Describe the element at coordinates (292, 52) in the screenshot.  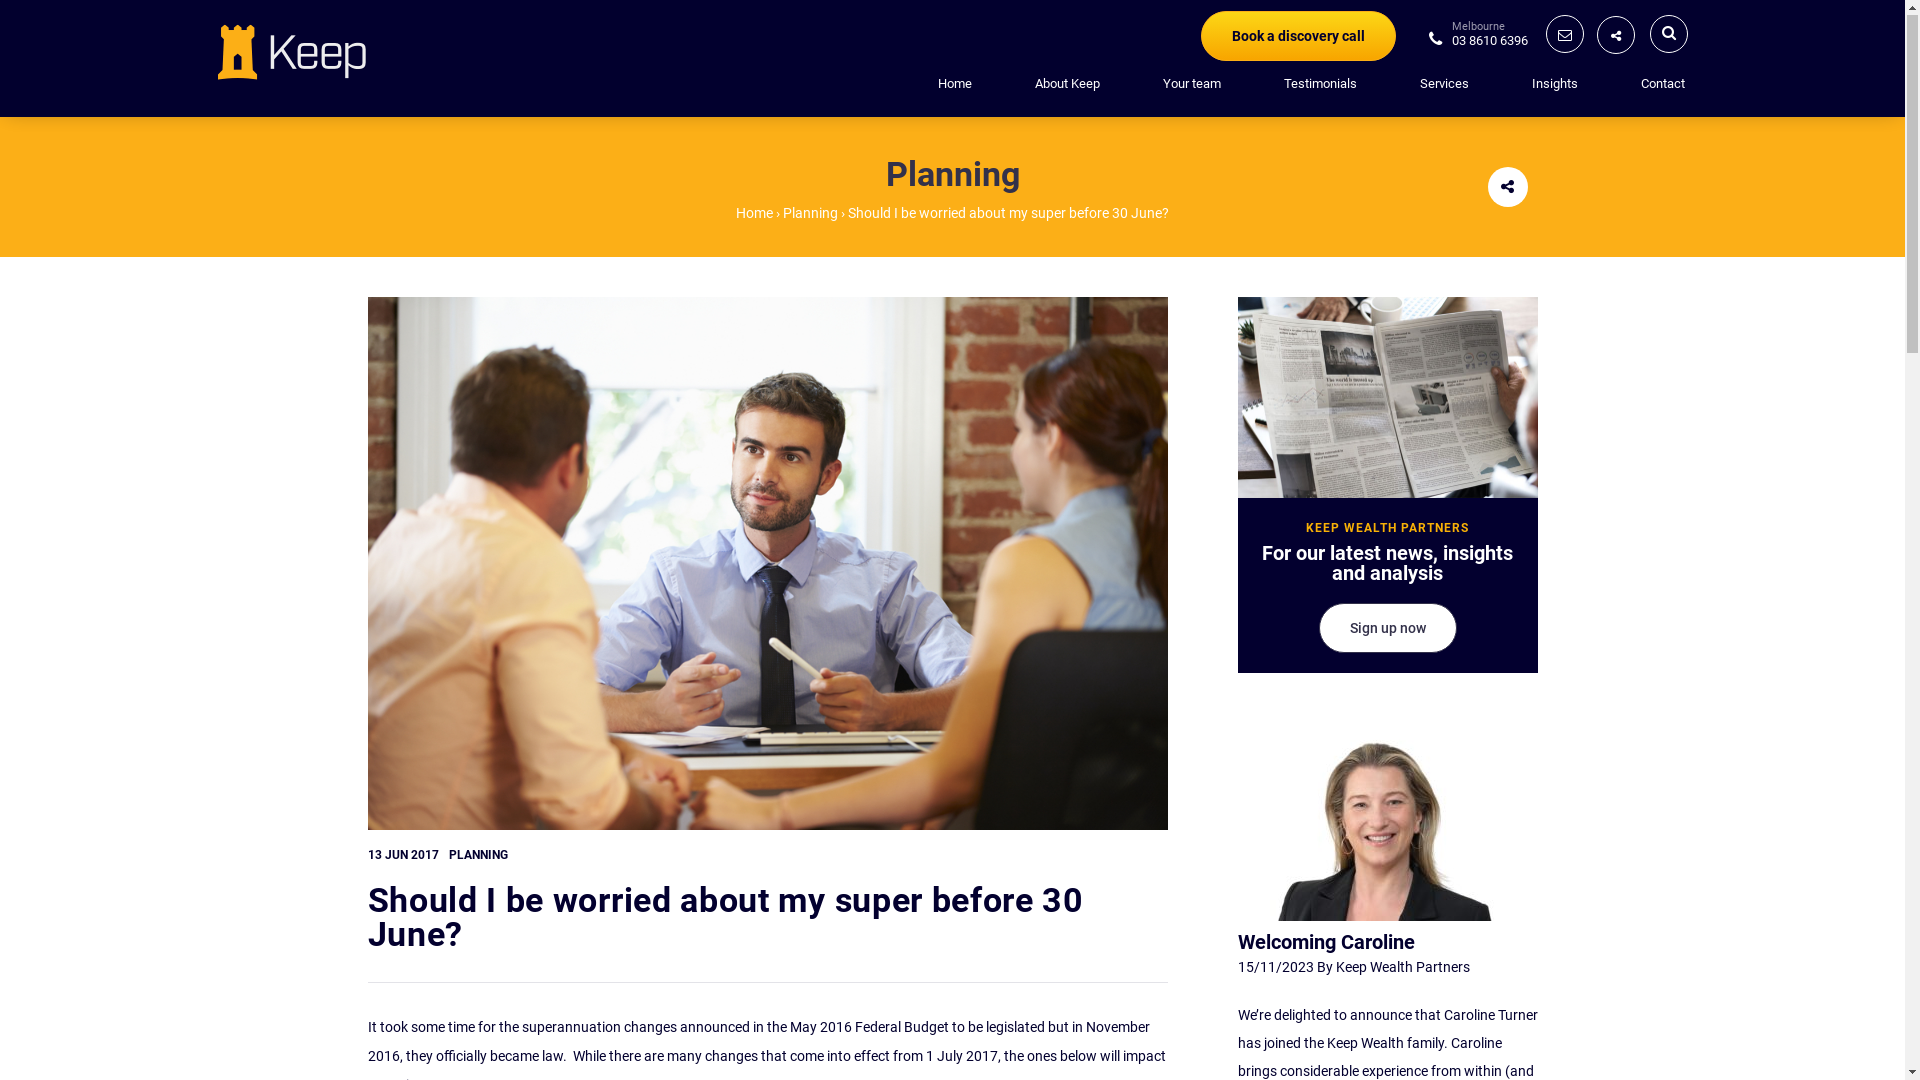
I see `Keep Wealth Partners` at that location.